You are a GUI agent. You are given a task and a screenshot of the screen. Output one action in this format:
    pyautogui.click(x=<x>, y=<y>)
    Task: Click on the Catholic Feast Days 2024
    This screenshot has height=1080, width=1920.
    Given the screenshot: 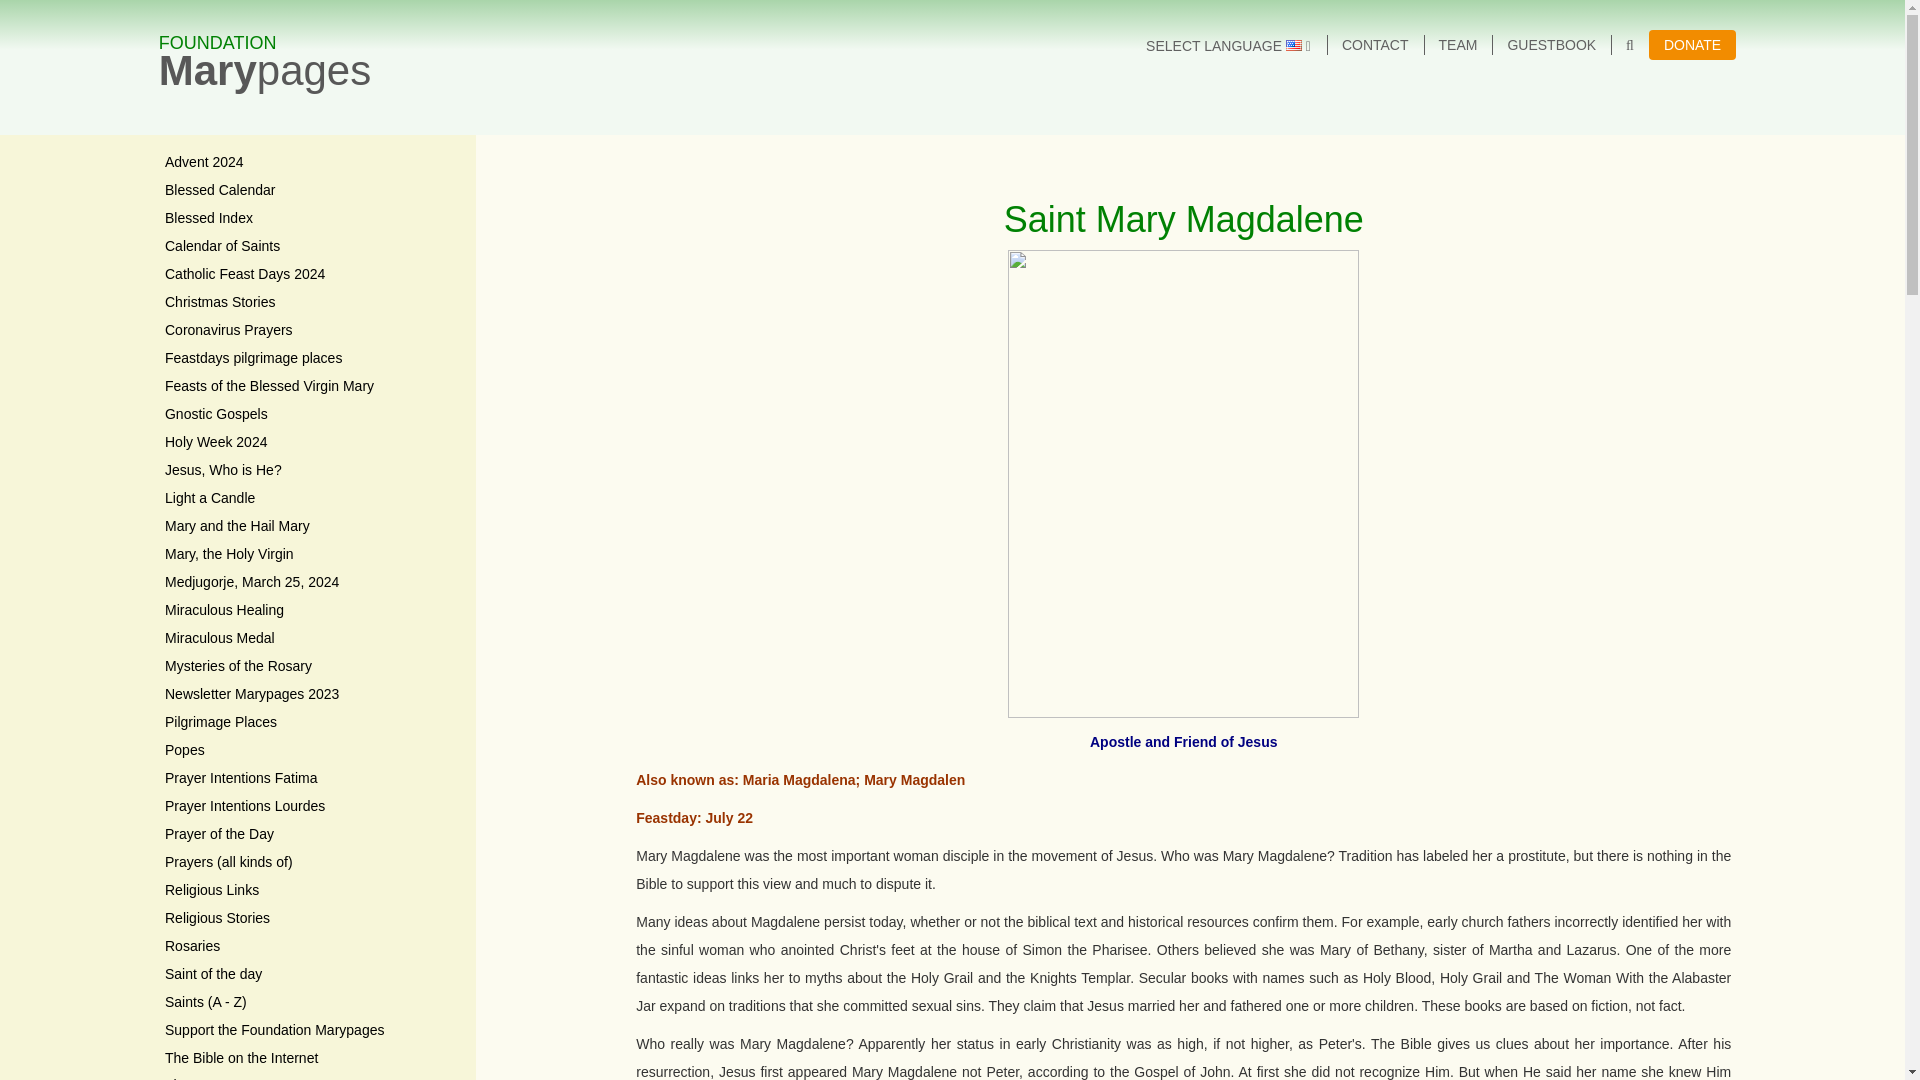 What is the action you would take?
    pyautogui.click(x=310, y=275)
    